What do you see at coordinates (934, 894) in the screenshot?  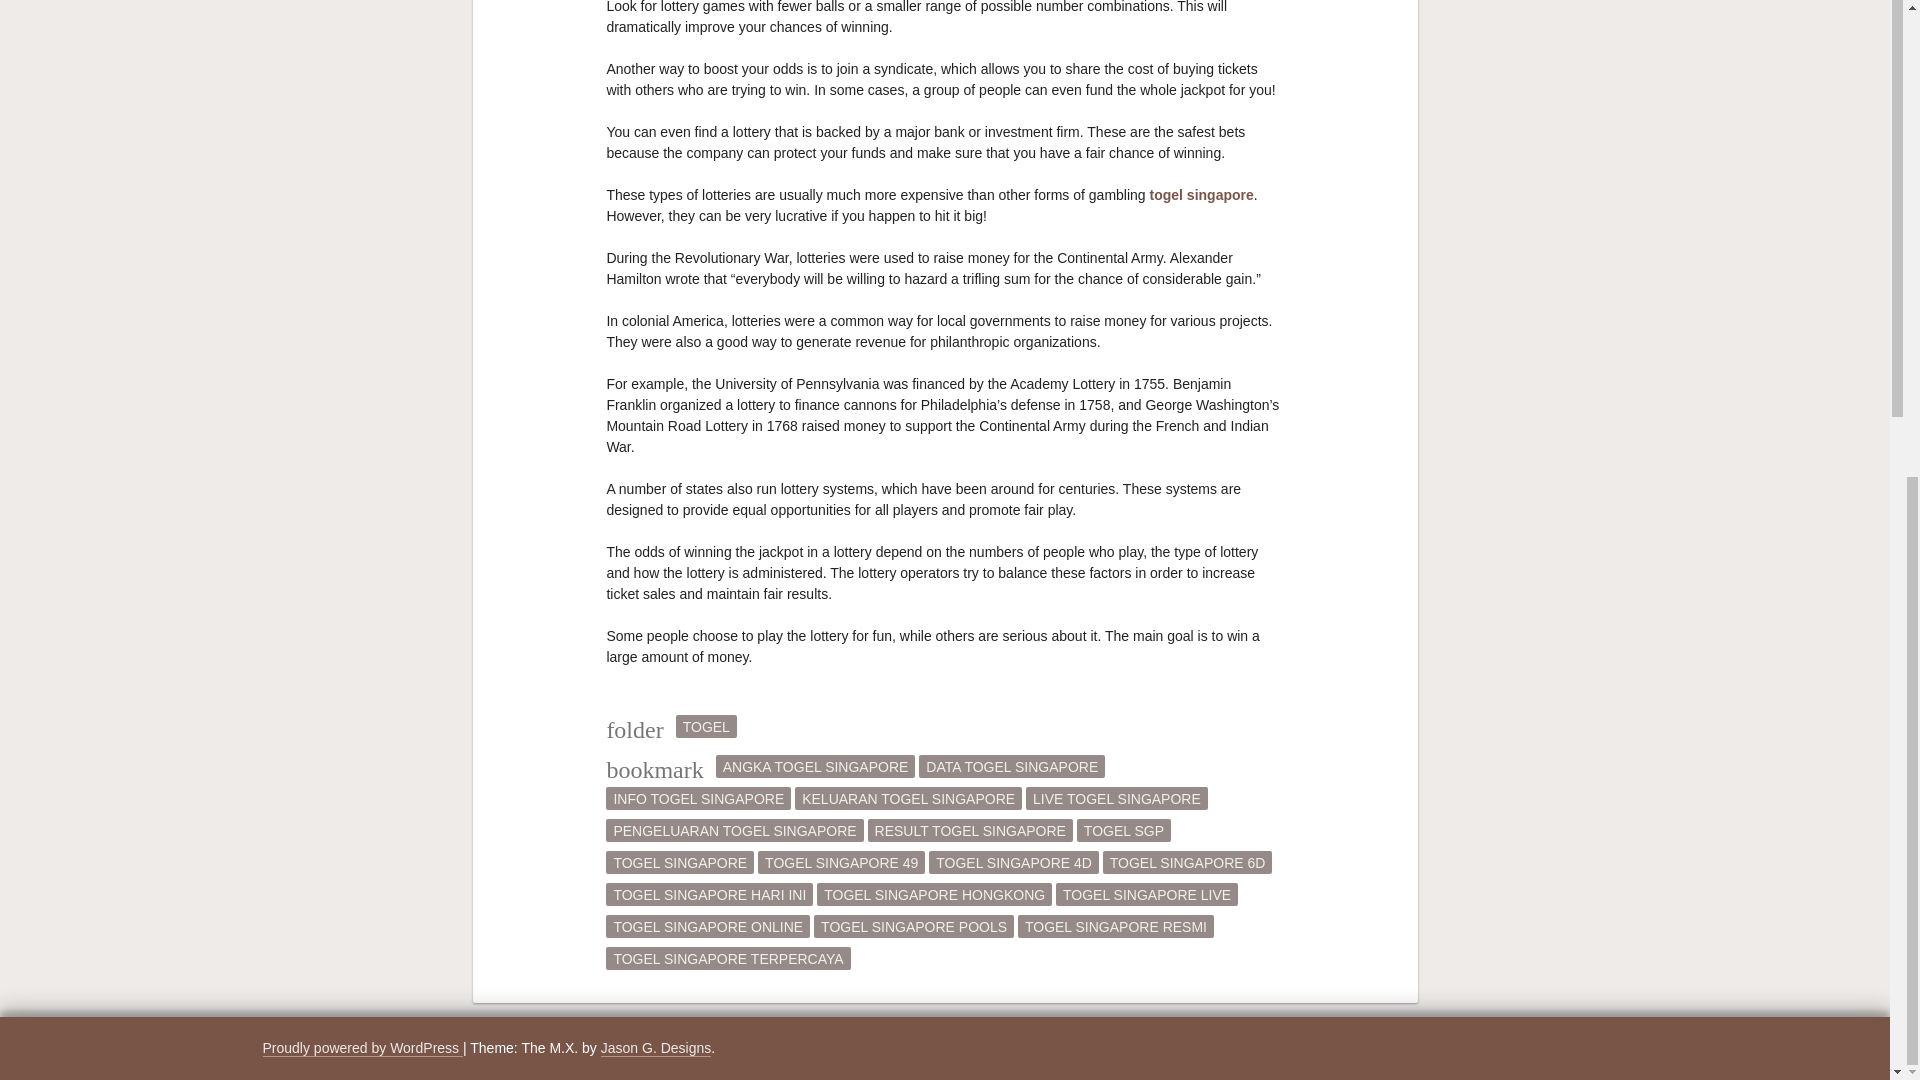 I see `TOGEL SINGAPORE HONGKONG` at bounding box center [934, 894].